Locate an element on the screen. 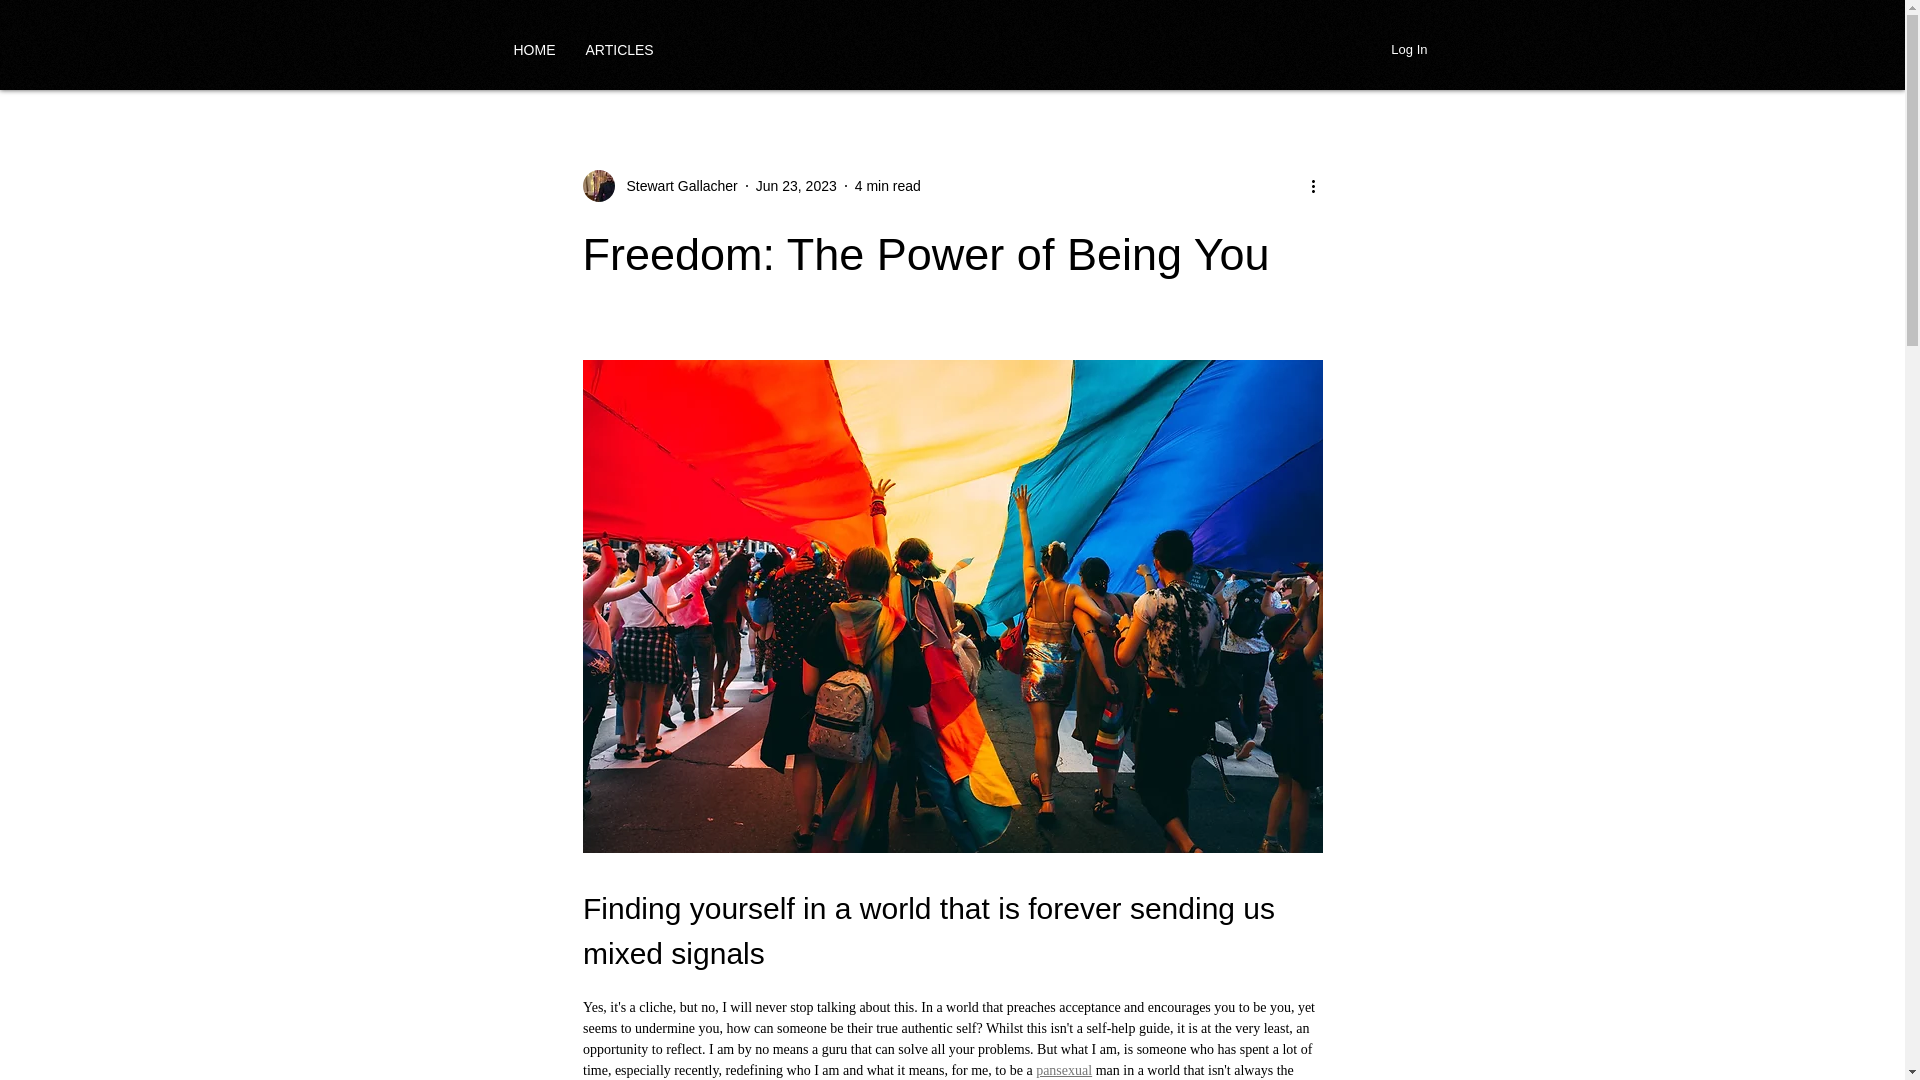  pansexual is located at coordinates (1064, 1070).